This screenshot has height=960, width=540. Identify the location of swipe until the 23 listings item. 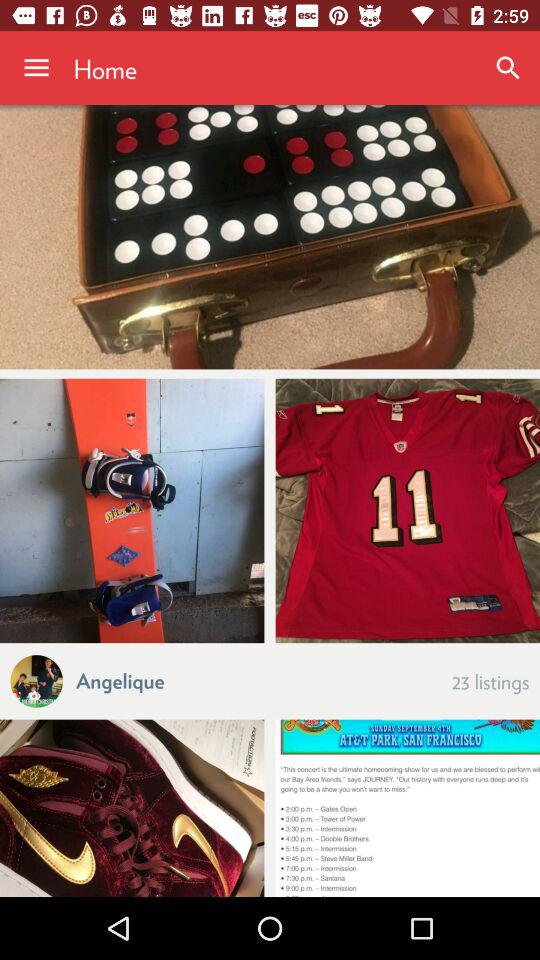
(490, 680).